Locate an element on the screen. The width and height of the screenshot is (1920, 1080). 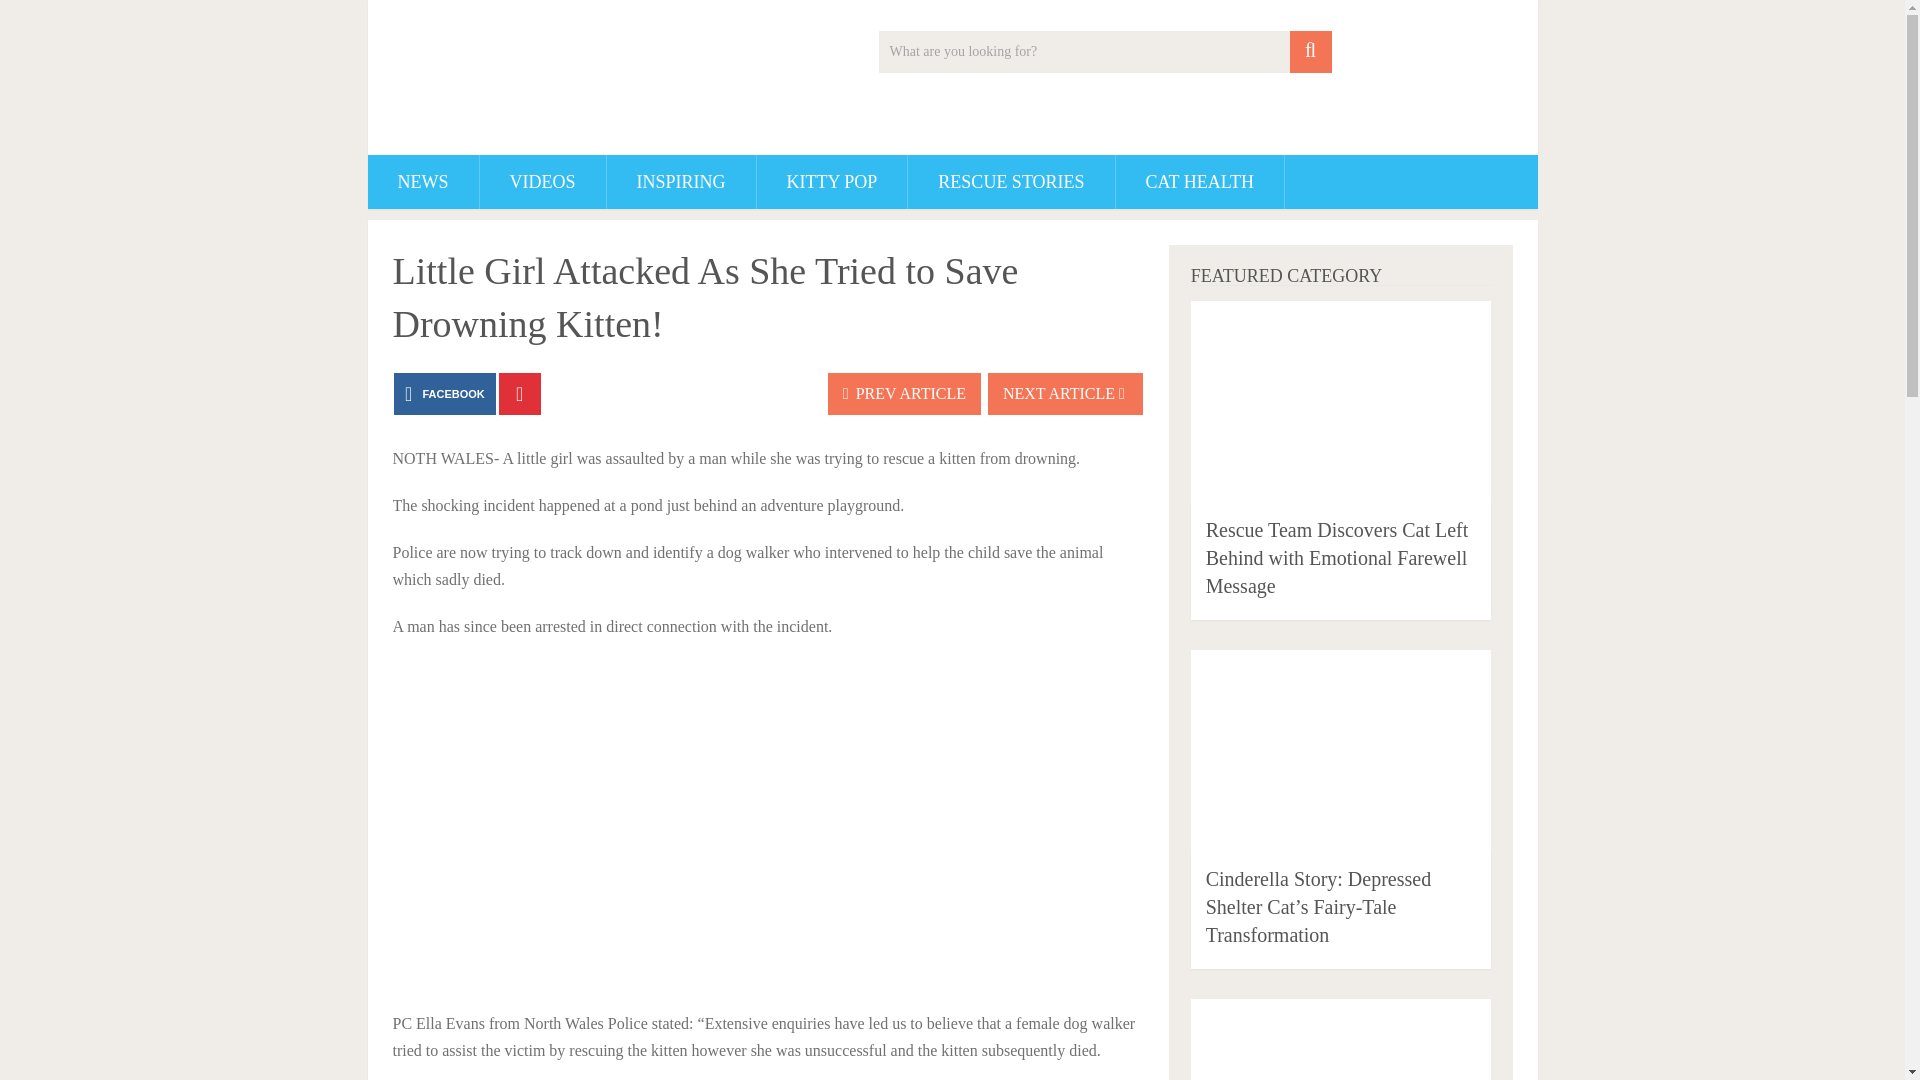
PREV ARTICLE is located at coordinates (904, 393).